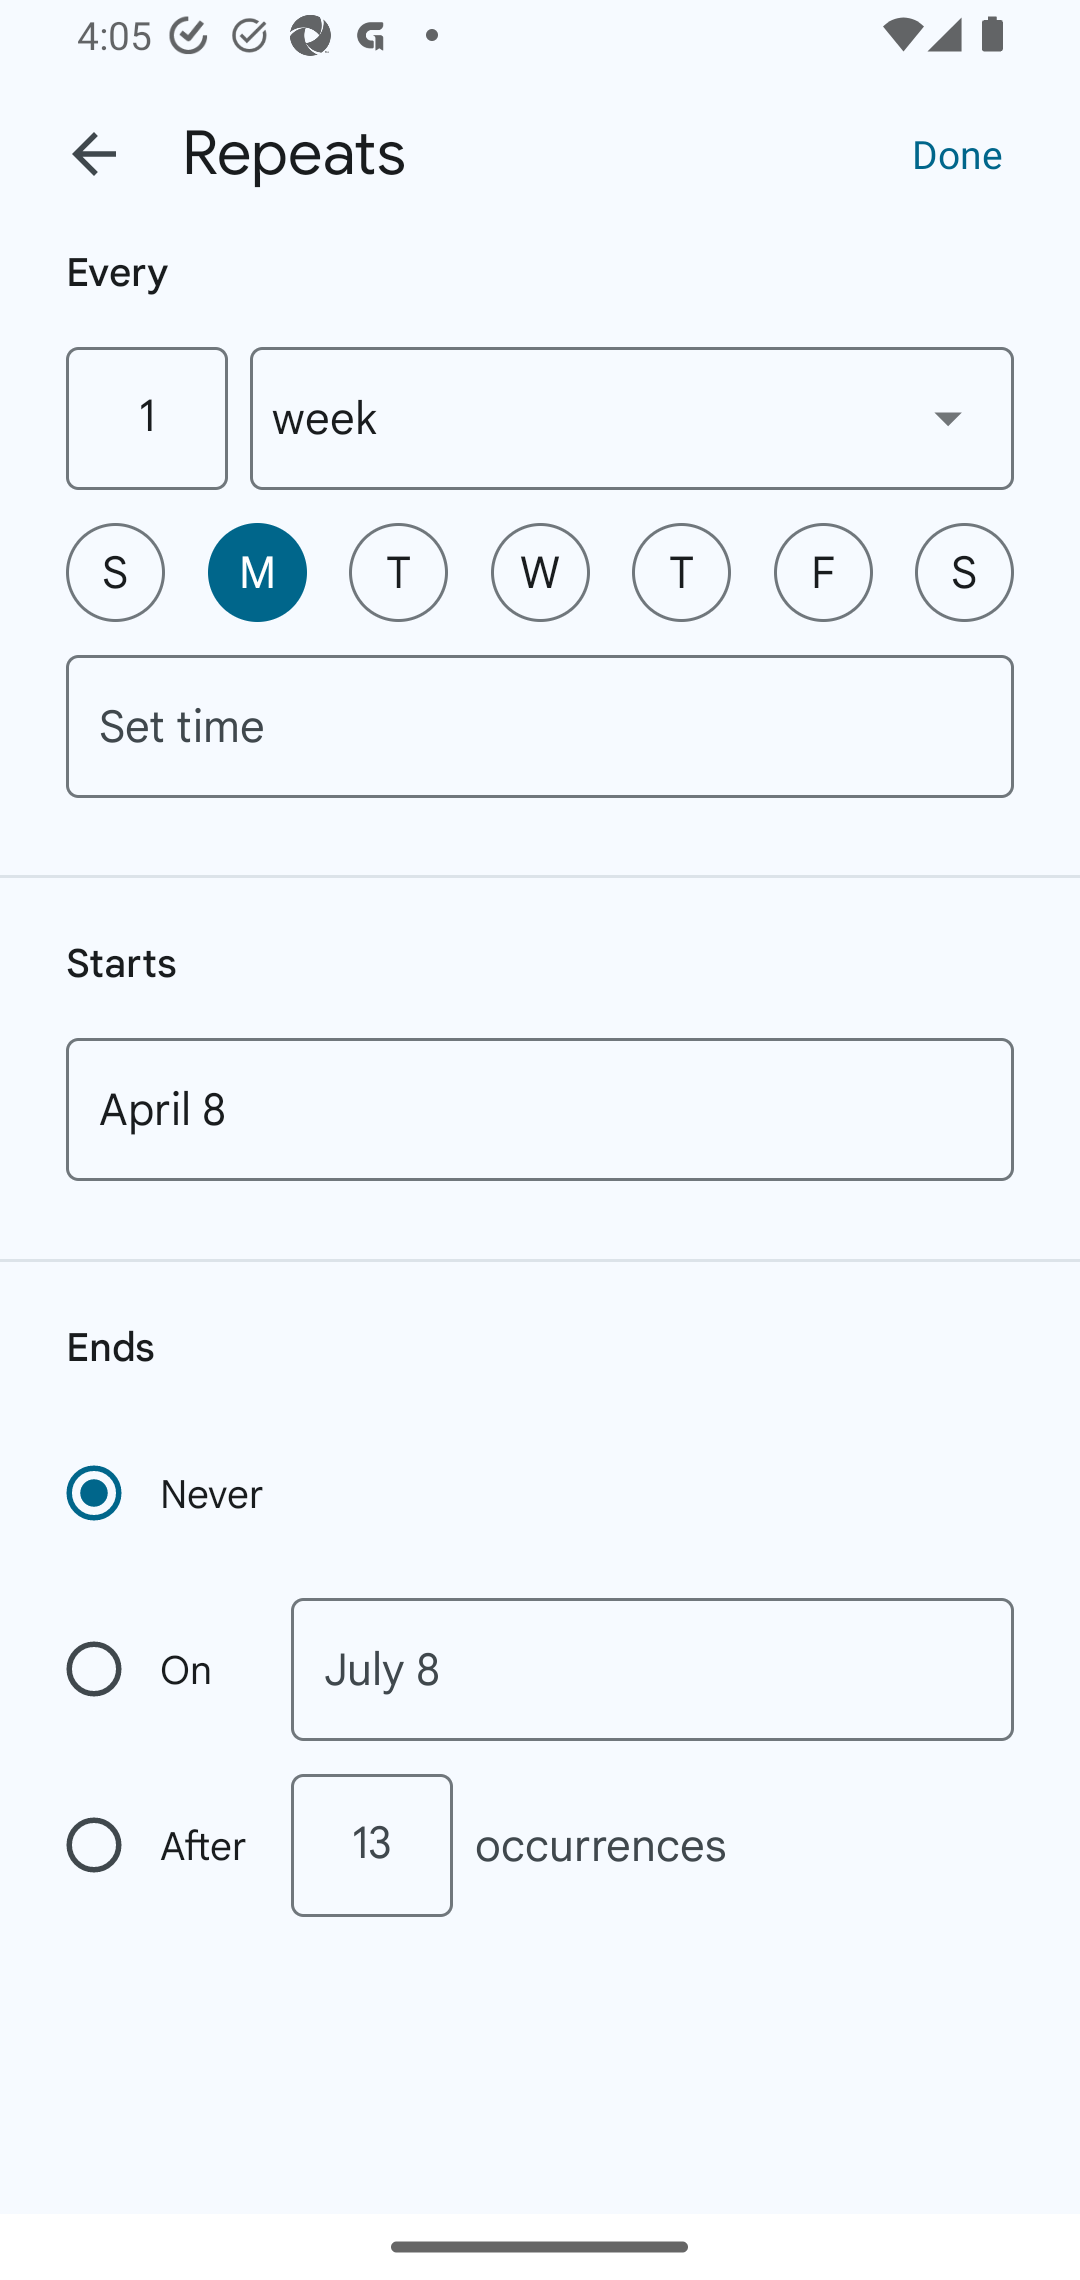  I want to click on S Sunday, so click(115, 572).